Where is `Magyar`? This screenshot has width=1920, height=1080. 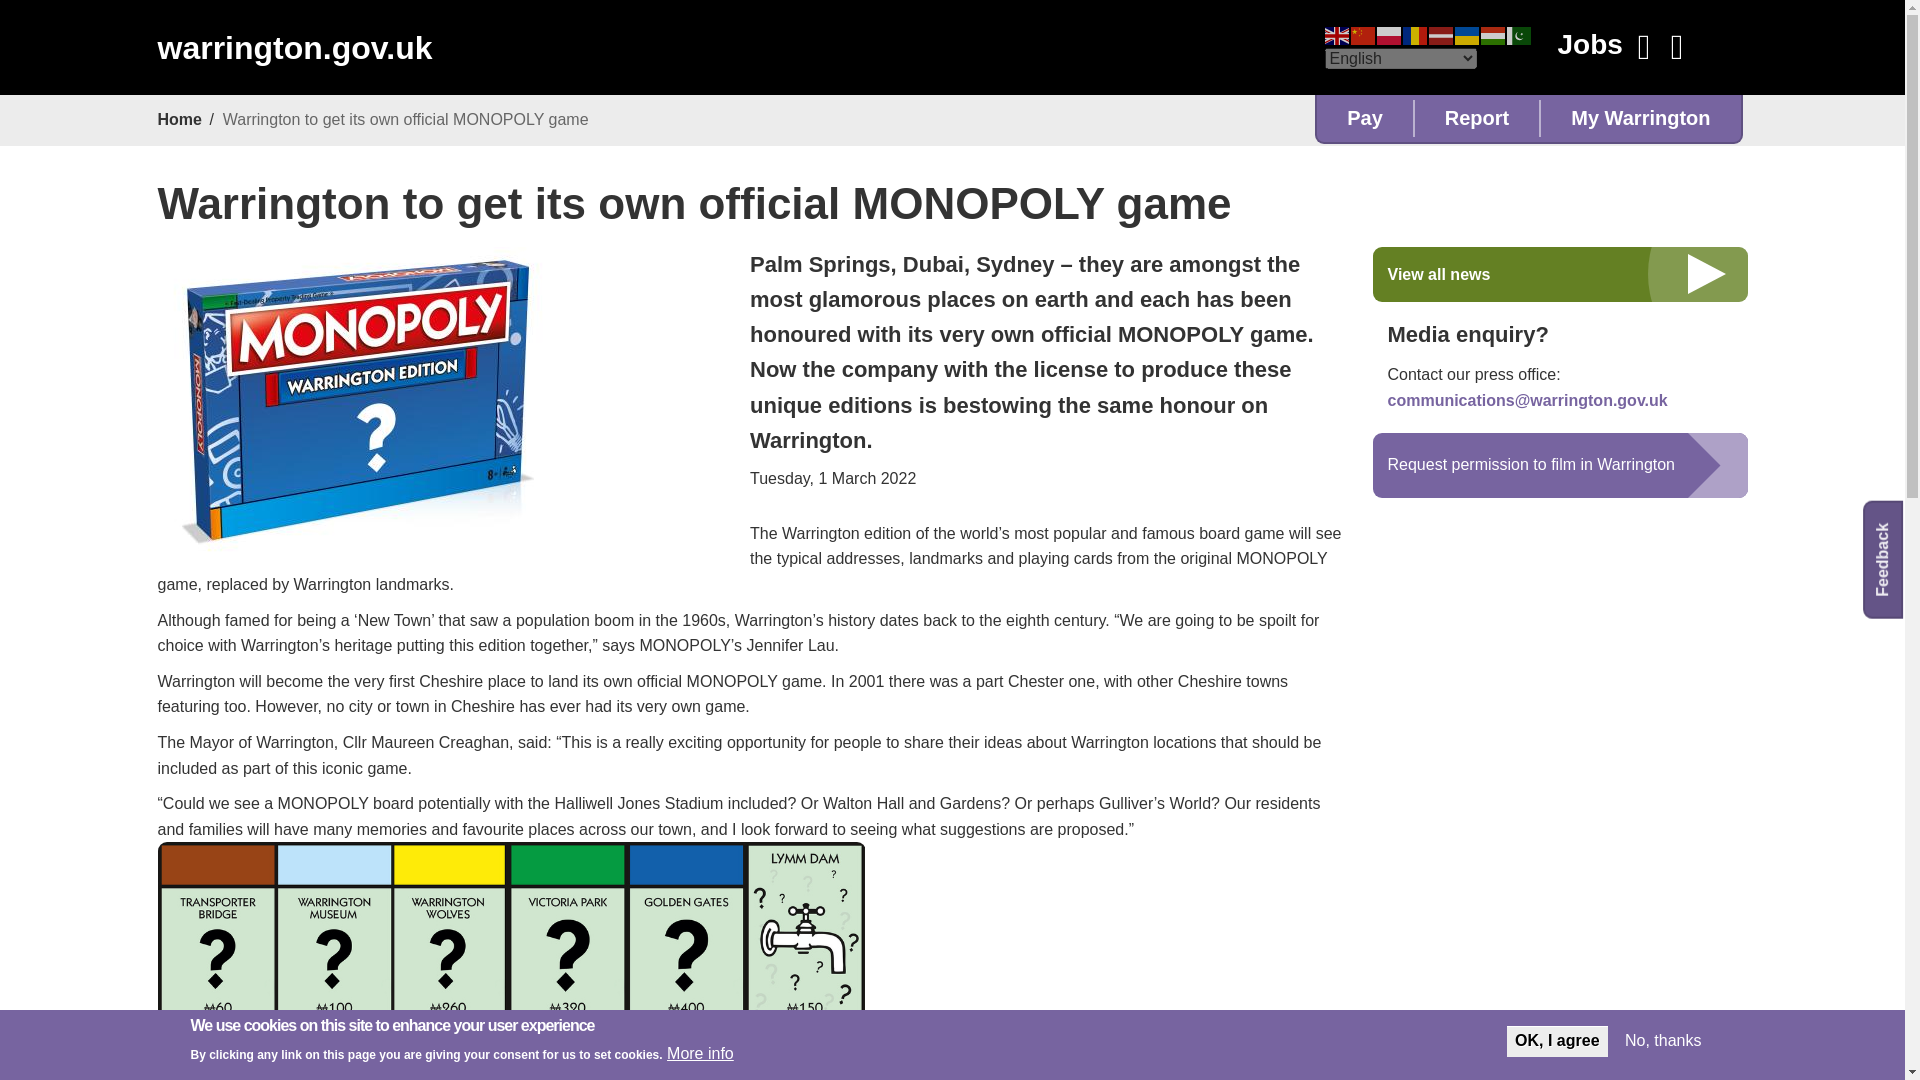 Magyar is located at coordinates (1492, 34).